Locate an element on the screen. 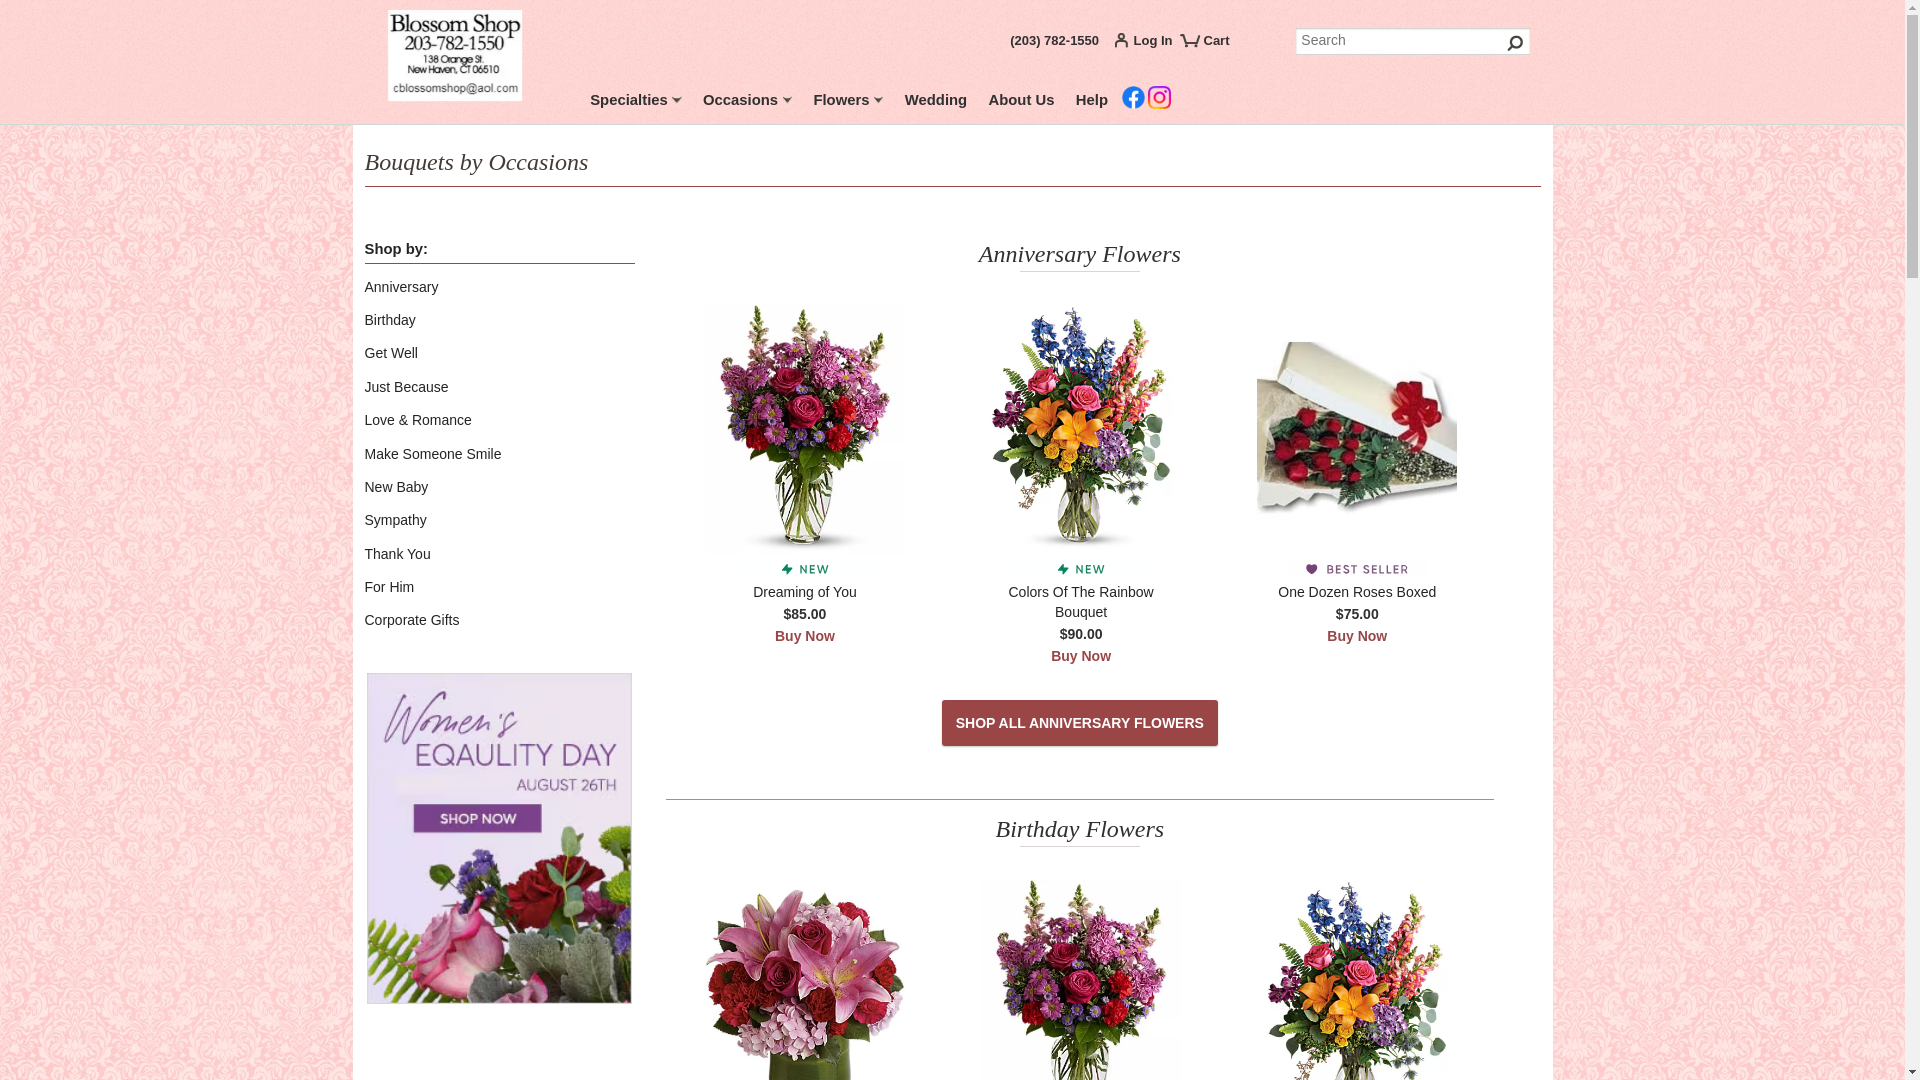 The width and height of the screenshot is (1920, 1080). Log In is located at coordinates (1148, 44).